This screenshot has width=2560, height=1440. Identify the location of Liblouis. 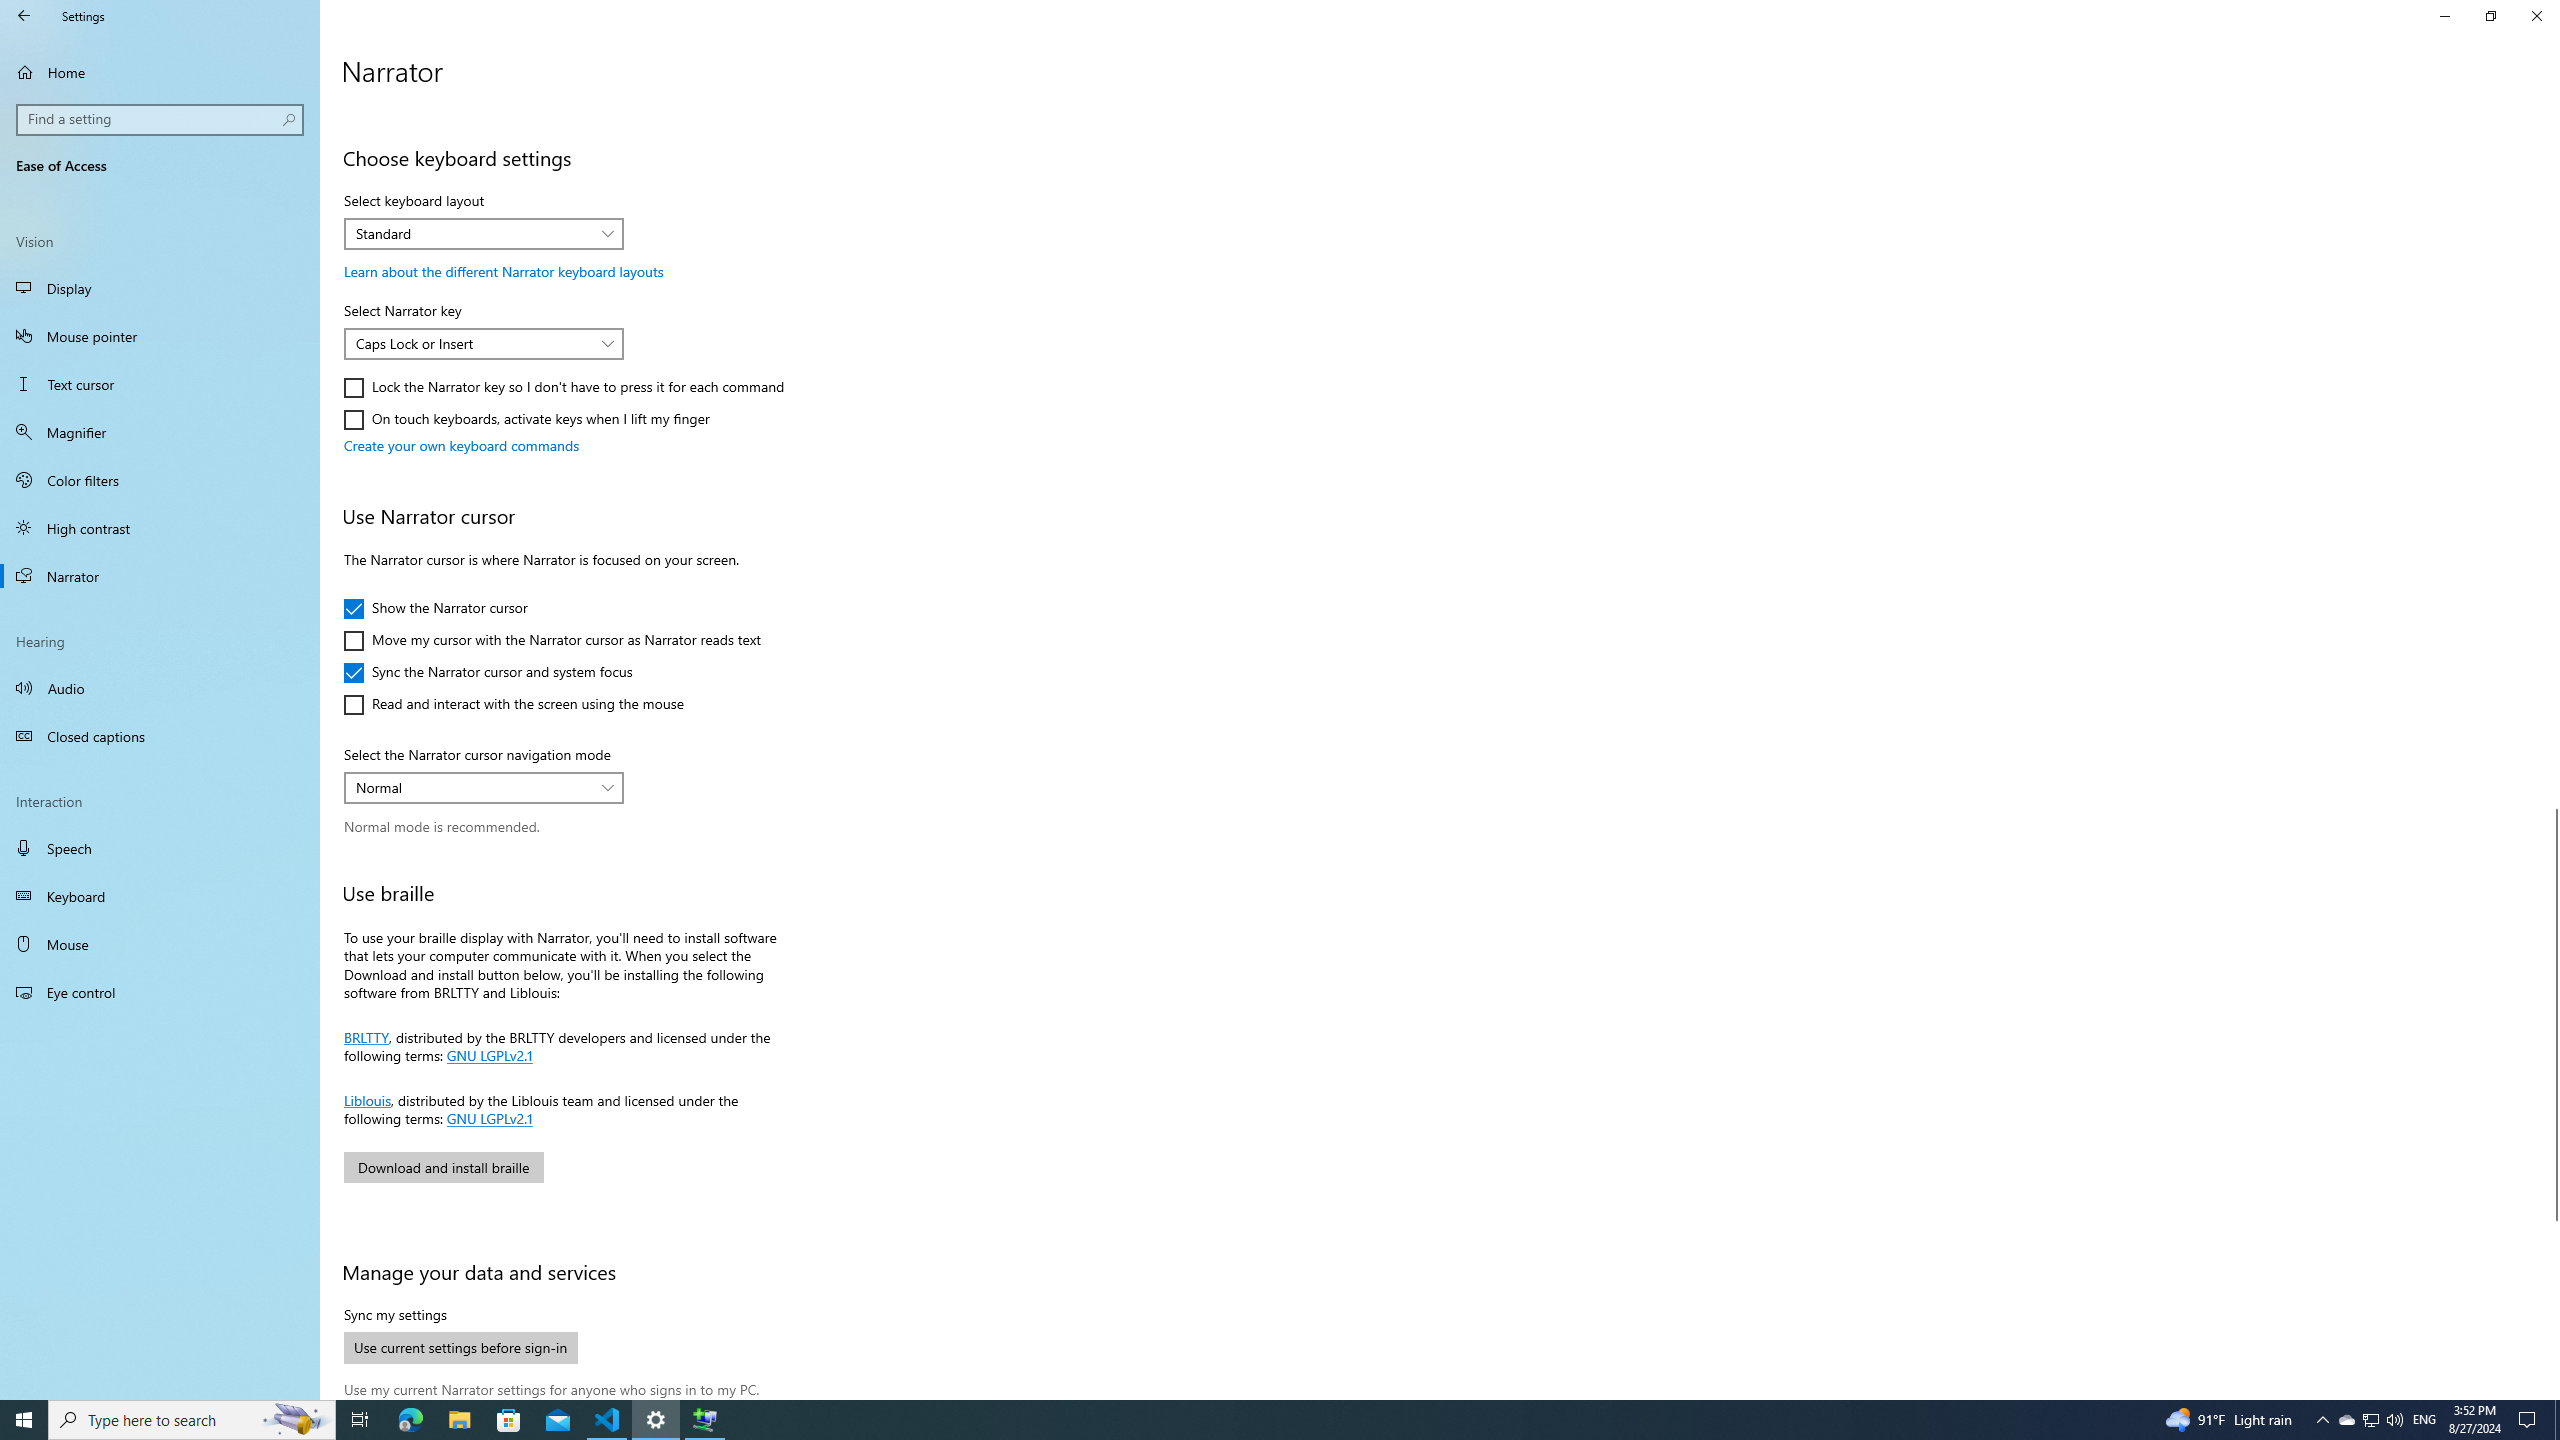
(367, 1098).